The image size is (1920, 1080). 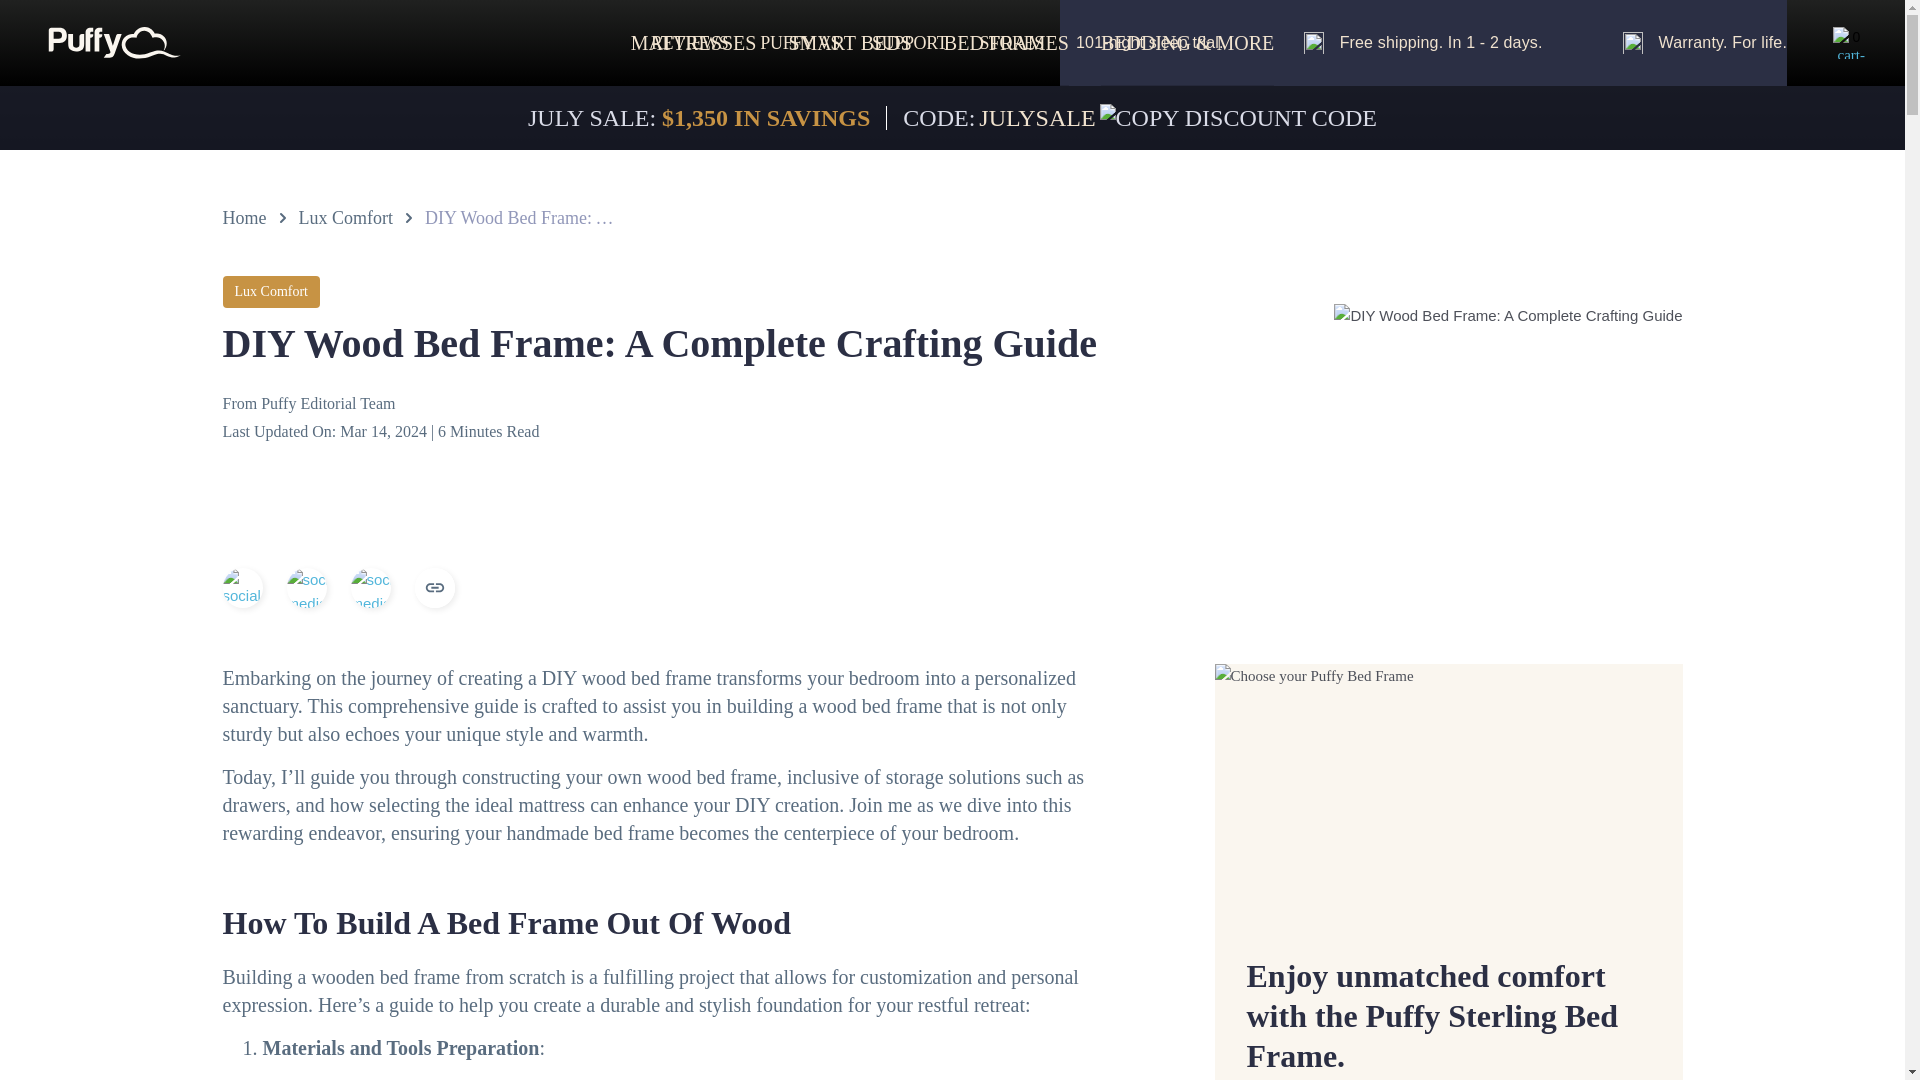 I want to click on SMART BEDS, so click(x=848, y=42).